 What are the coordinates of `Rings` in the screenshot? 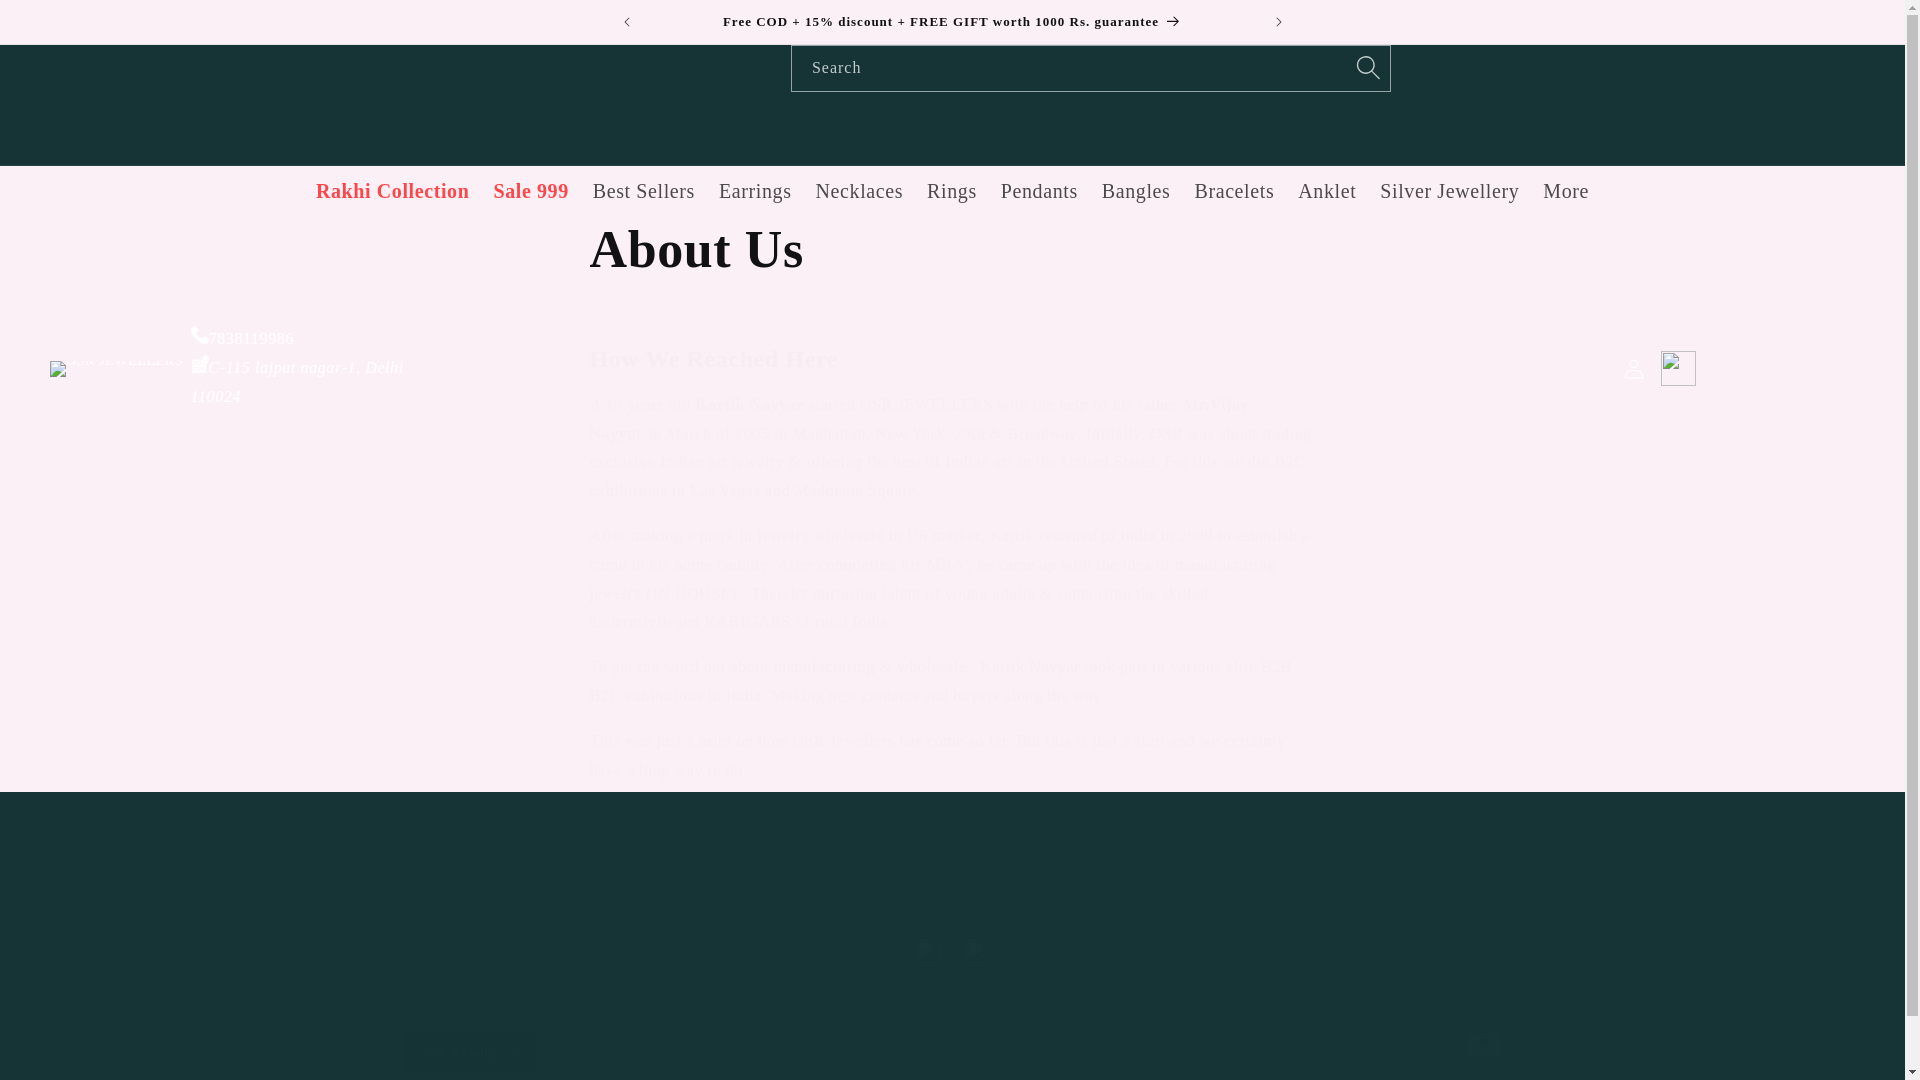 It's located at (1039, 191).